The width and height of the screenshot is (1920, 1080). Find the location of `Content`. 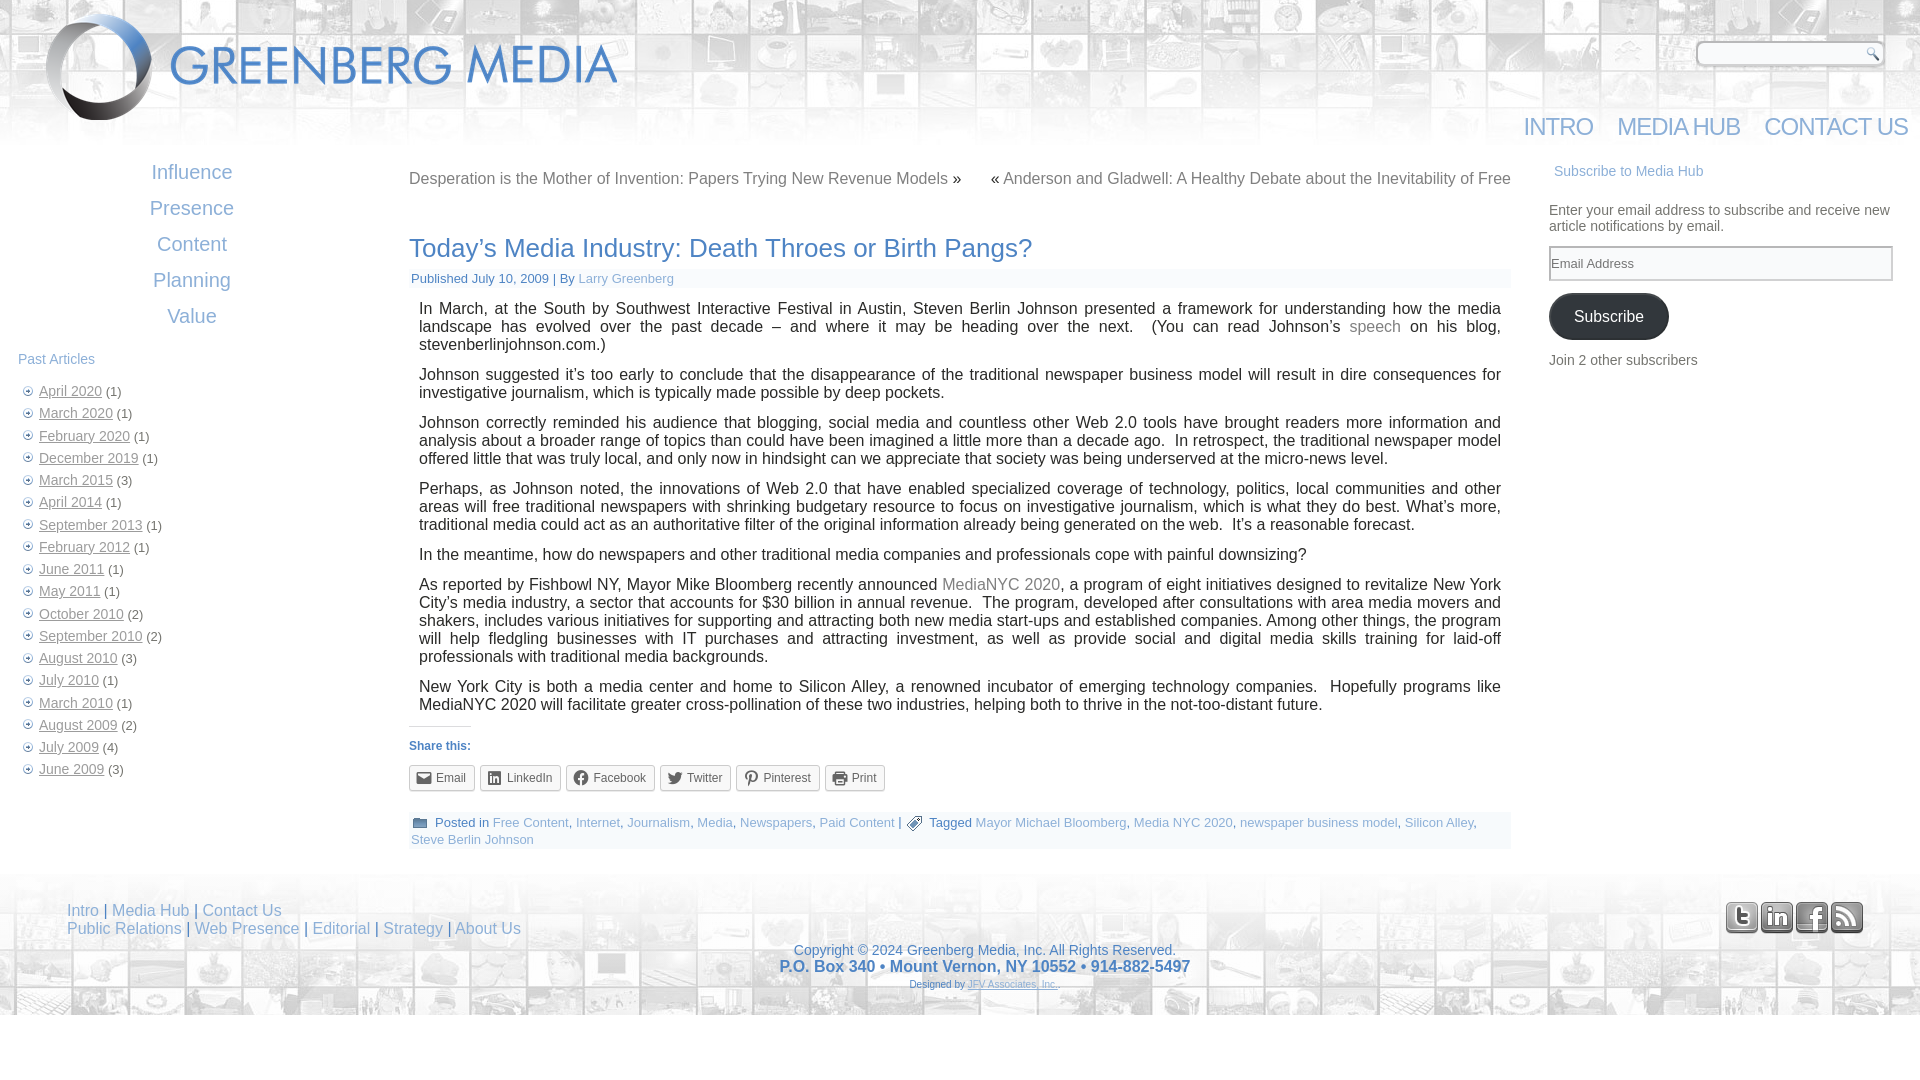

Content is located at coordinates (192, 244).